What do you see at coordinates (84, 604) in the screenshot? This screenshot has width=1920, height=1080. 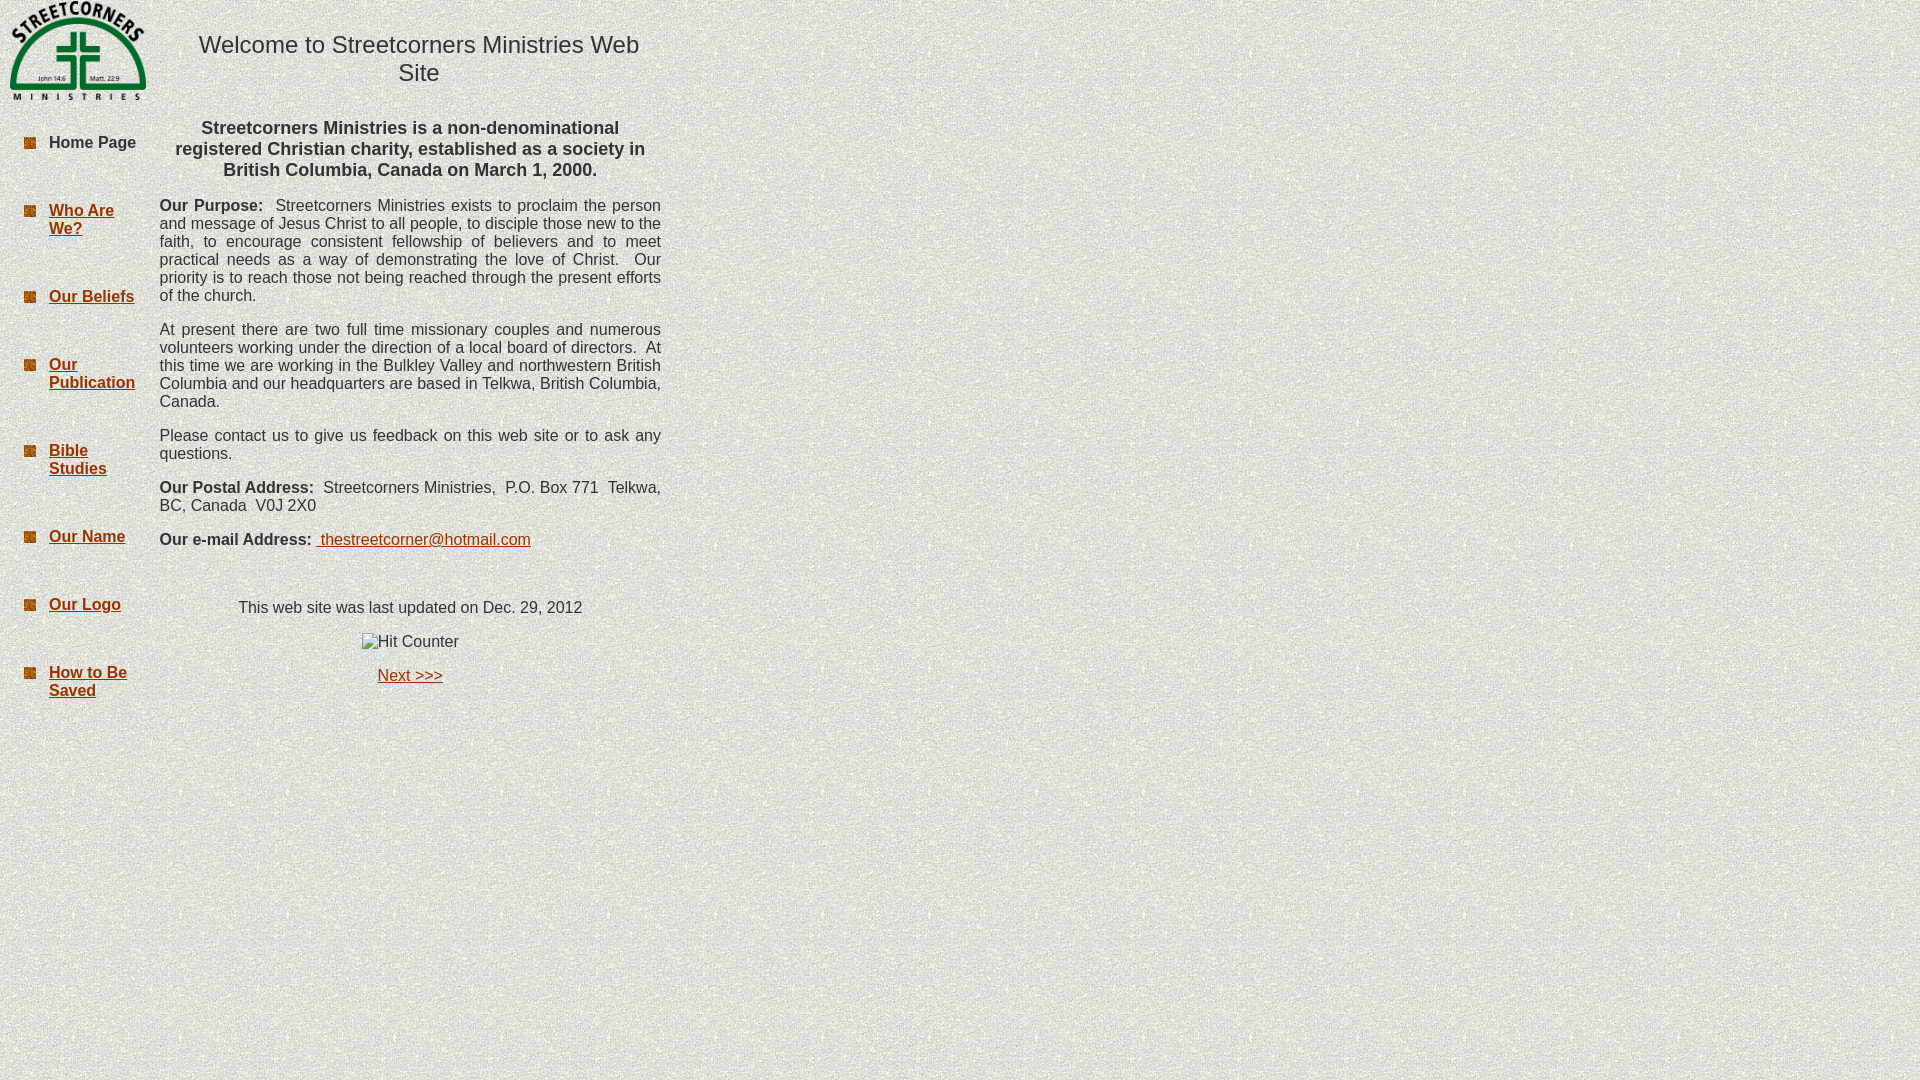 I see `Our Logo` at bounding box center [84, 604].